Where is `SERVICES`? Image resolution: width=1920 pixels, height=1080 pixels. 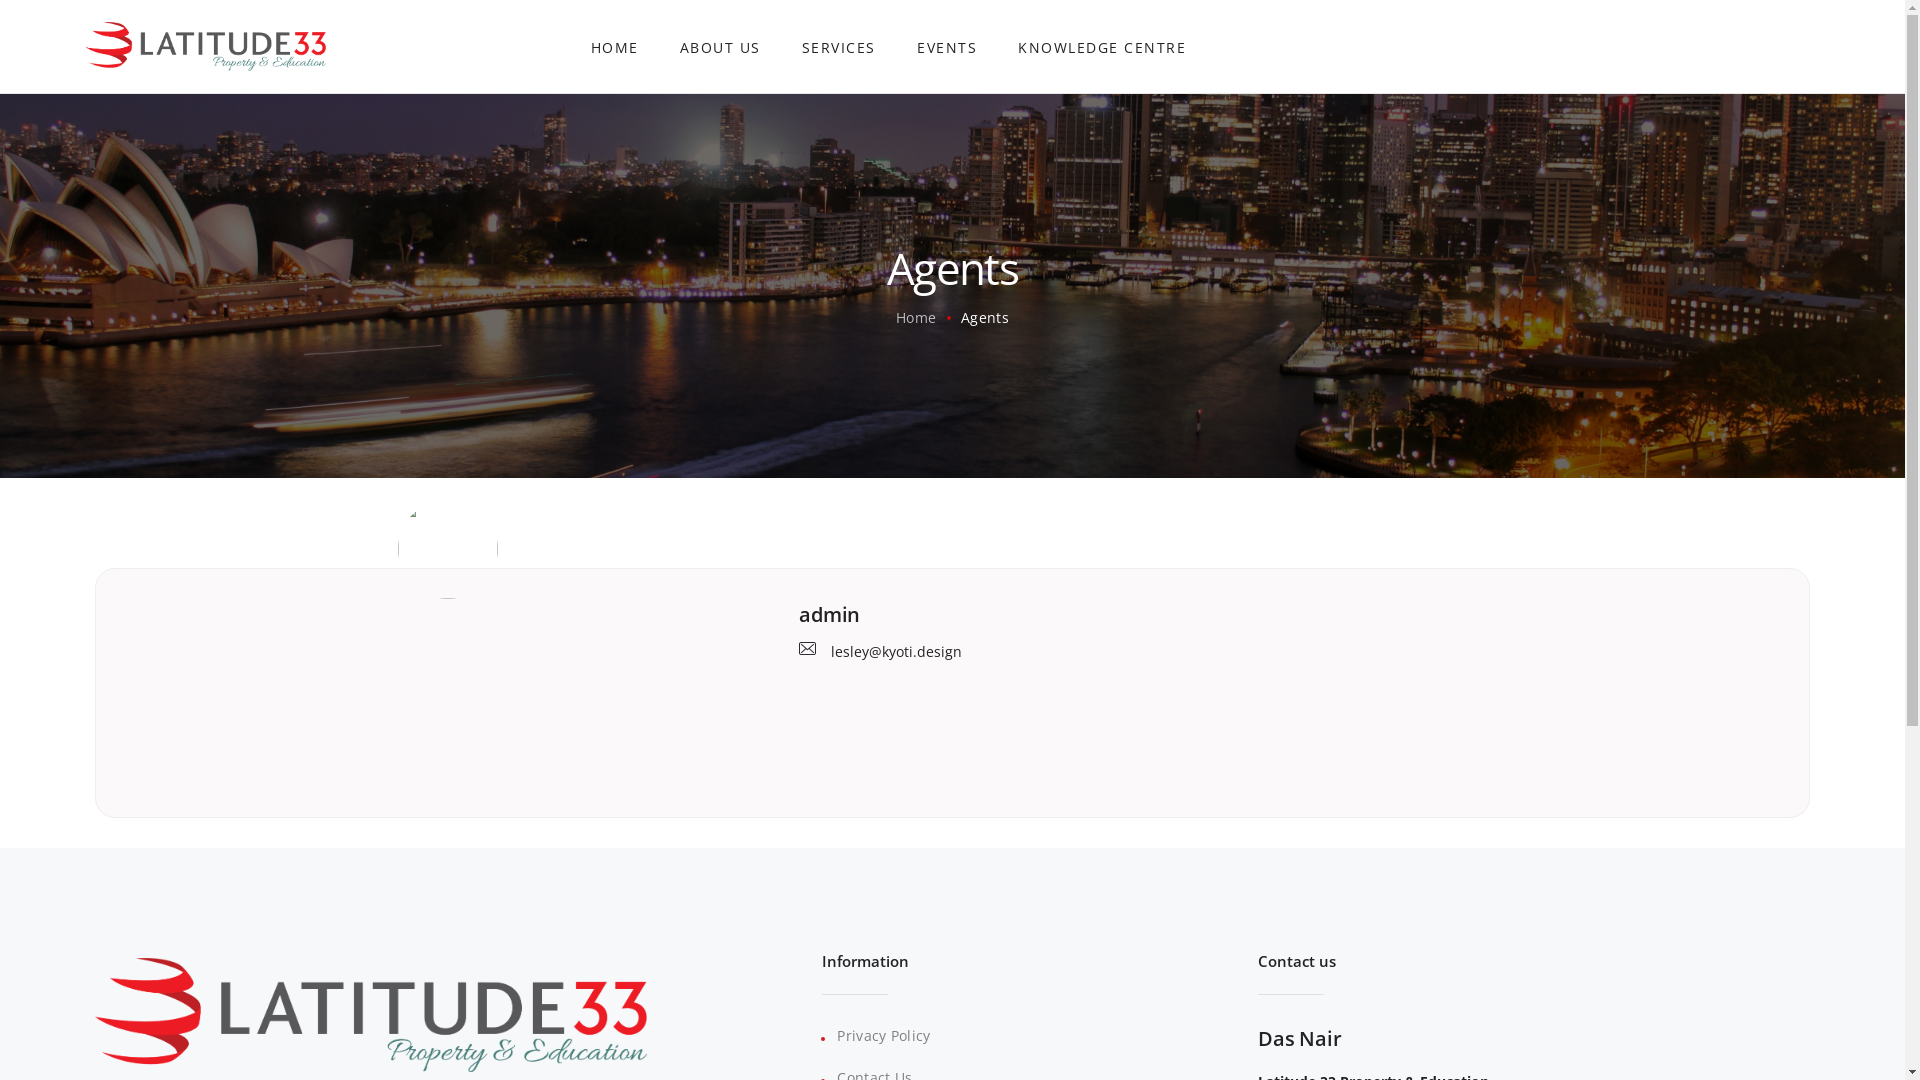
SERVICES is located at coordinates (838, 46).